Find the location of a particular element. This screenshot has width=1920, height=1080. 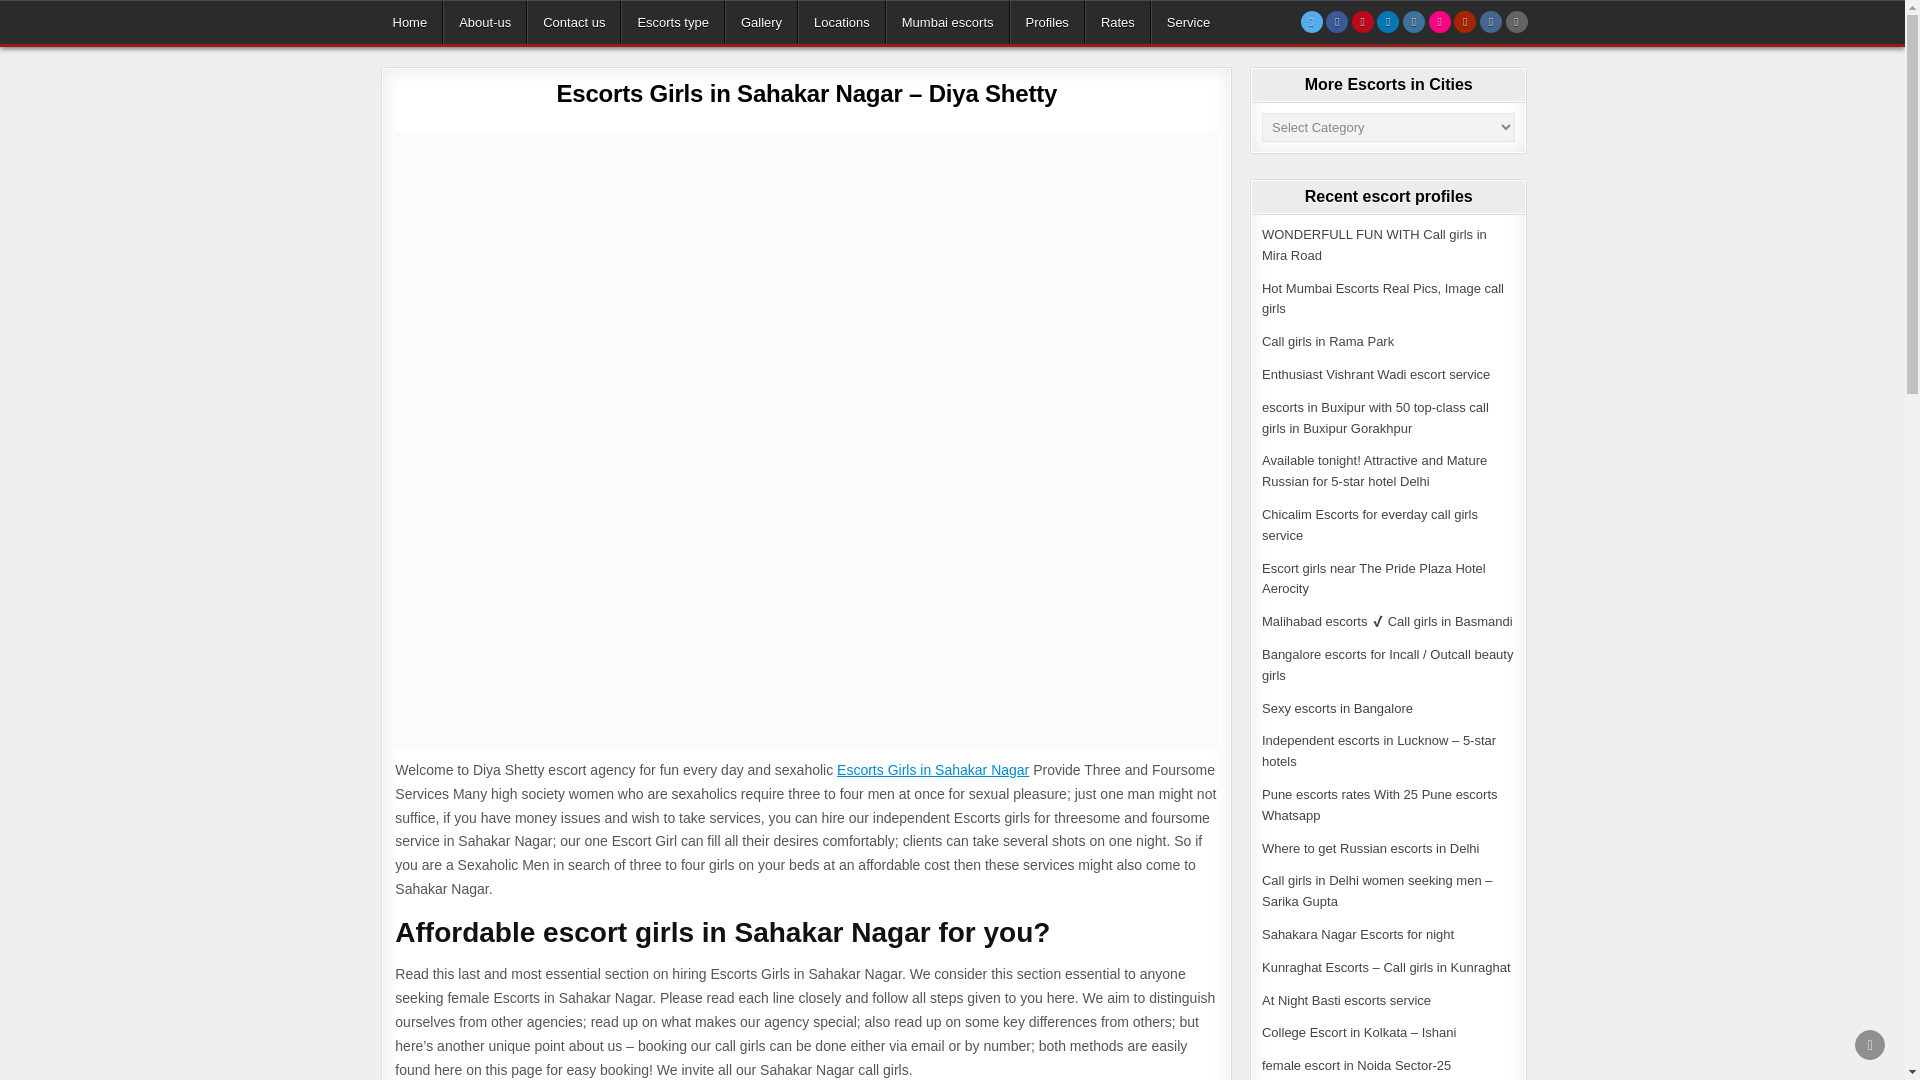

Escorts type is located at coordinates (672, 22).